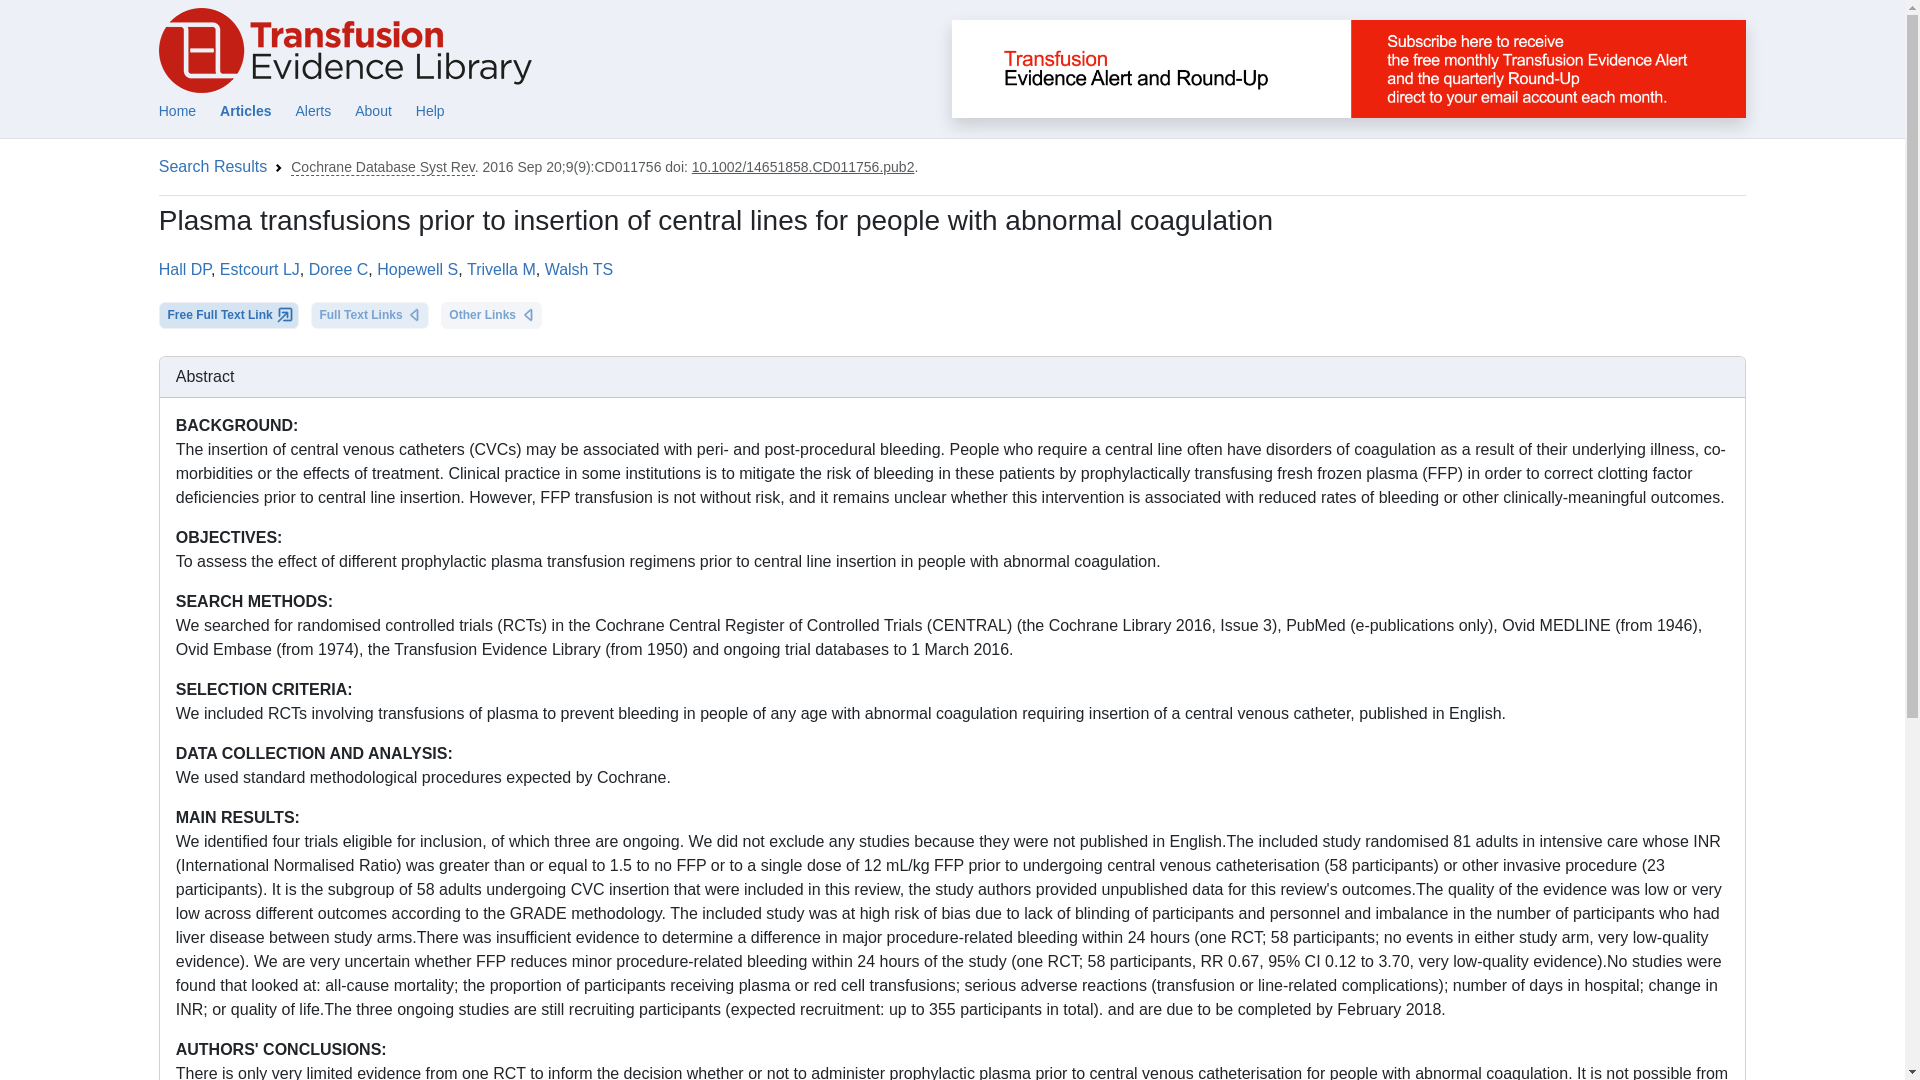 The image size is (1920, 1080). I want to click on About, so click(373, 110).